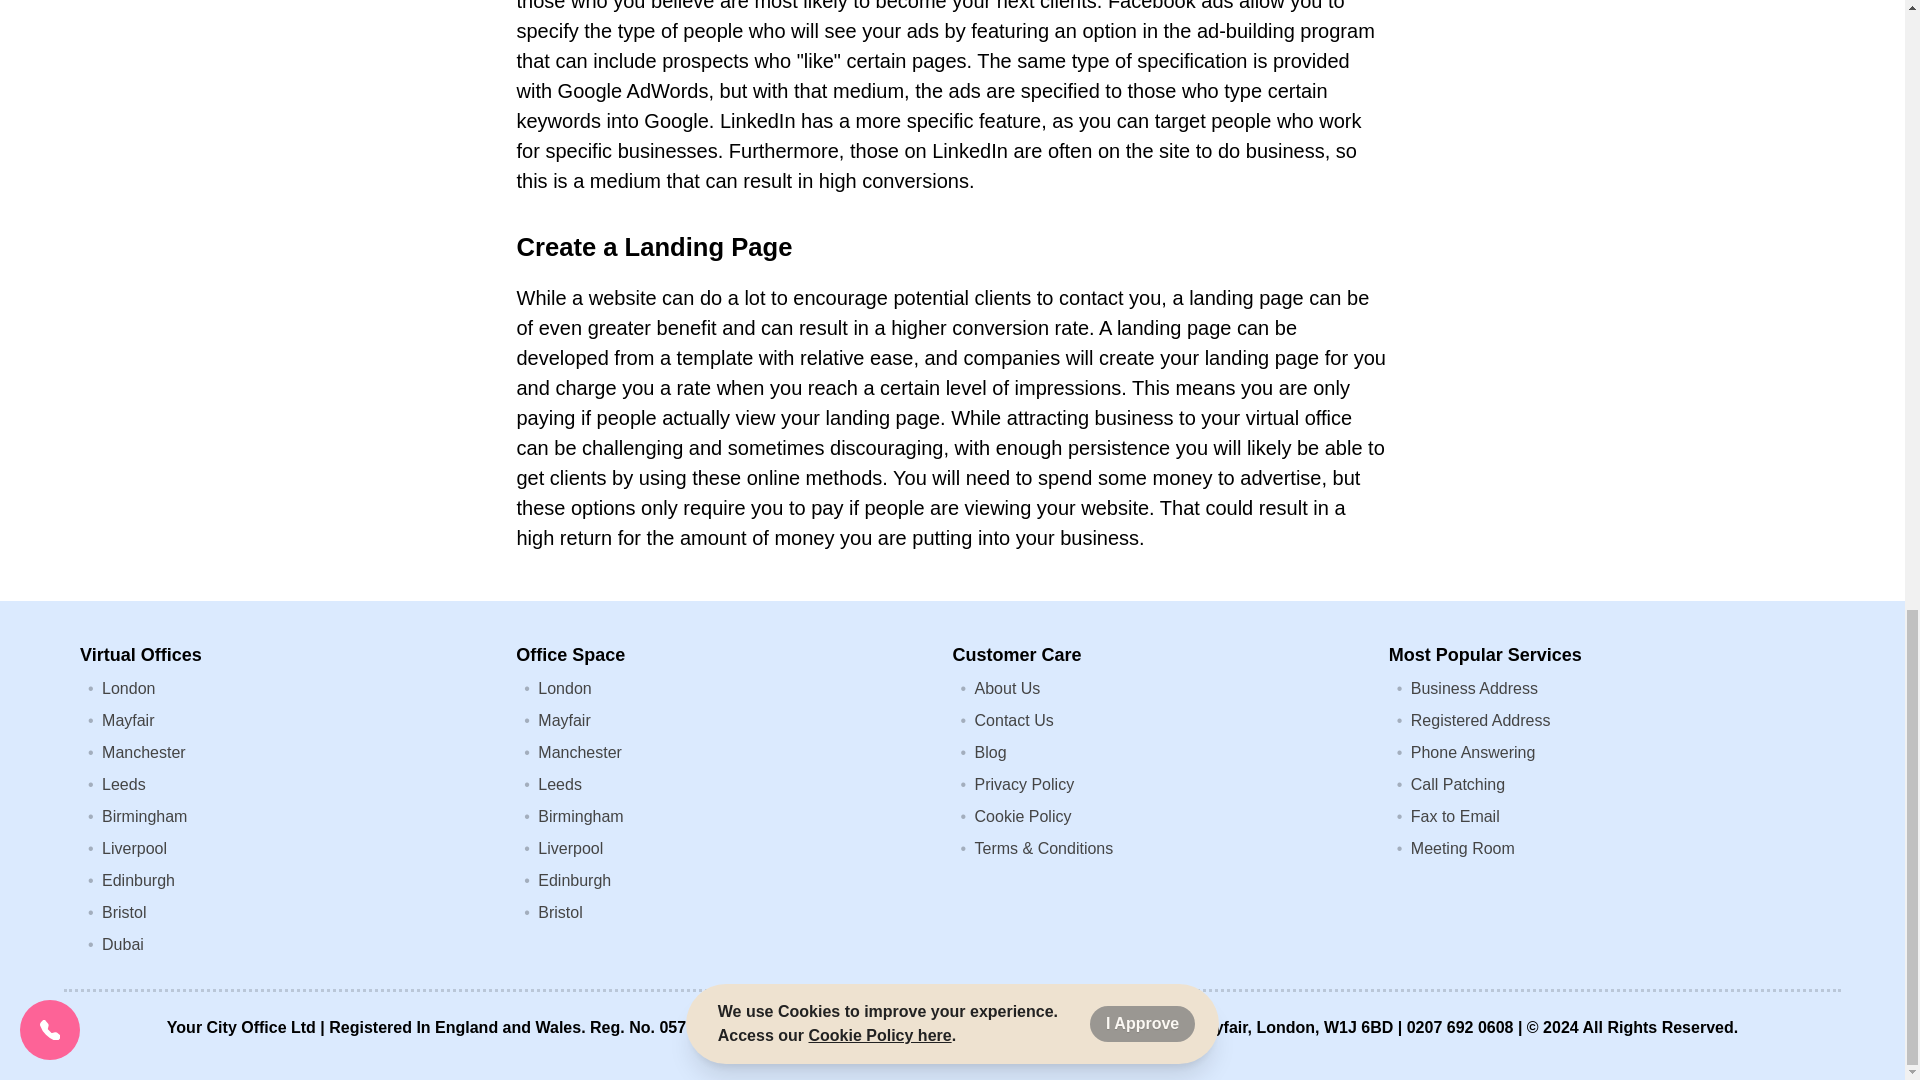 Image resolution: width=1920 pixels, height=1080 pixels. Describe the element at coordinates (570, 848) in the screenshot. I see `Liverpool` at that location.